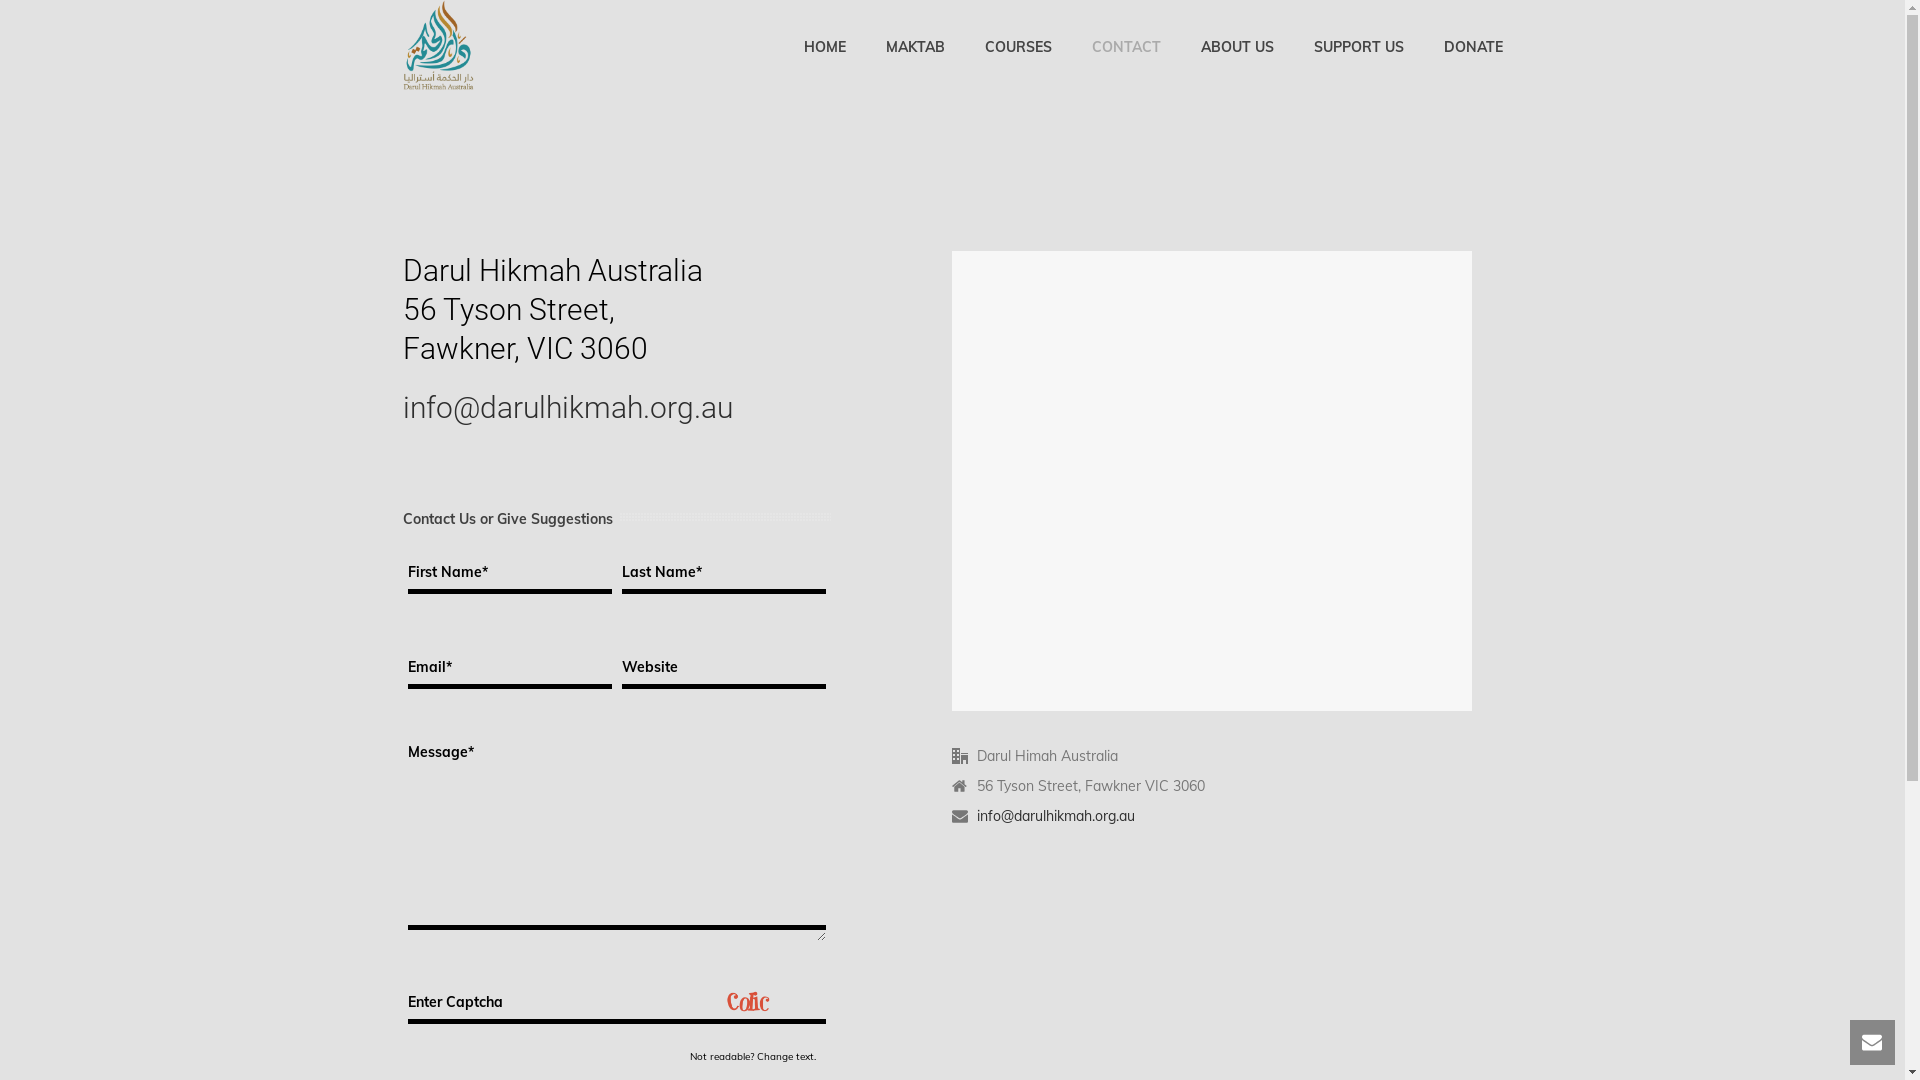 The image size is (1920, 1080). What do you see at coordinates (753, 1057) in the screenshot?
I see `Not readable? Change text.` at bounding box center [753, 1057].